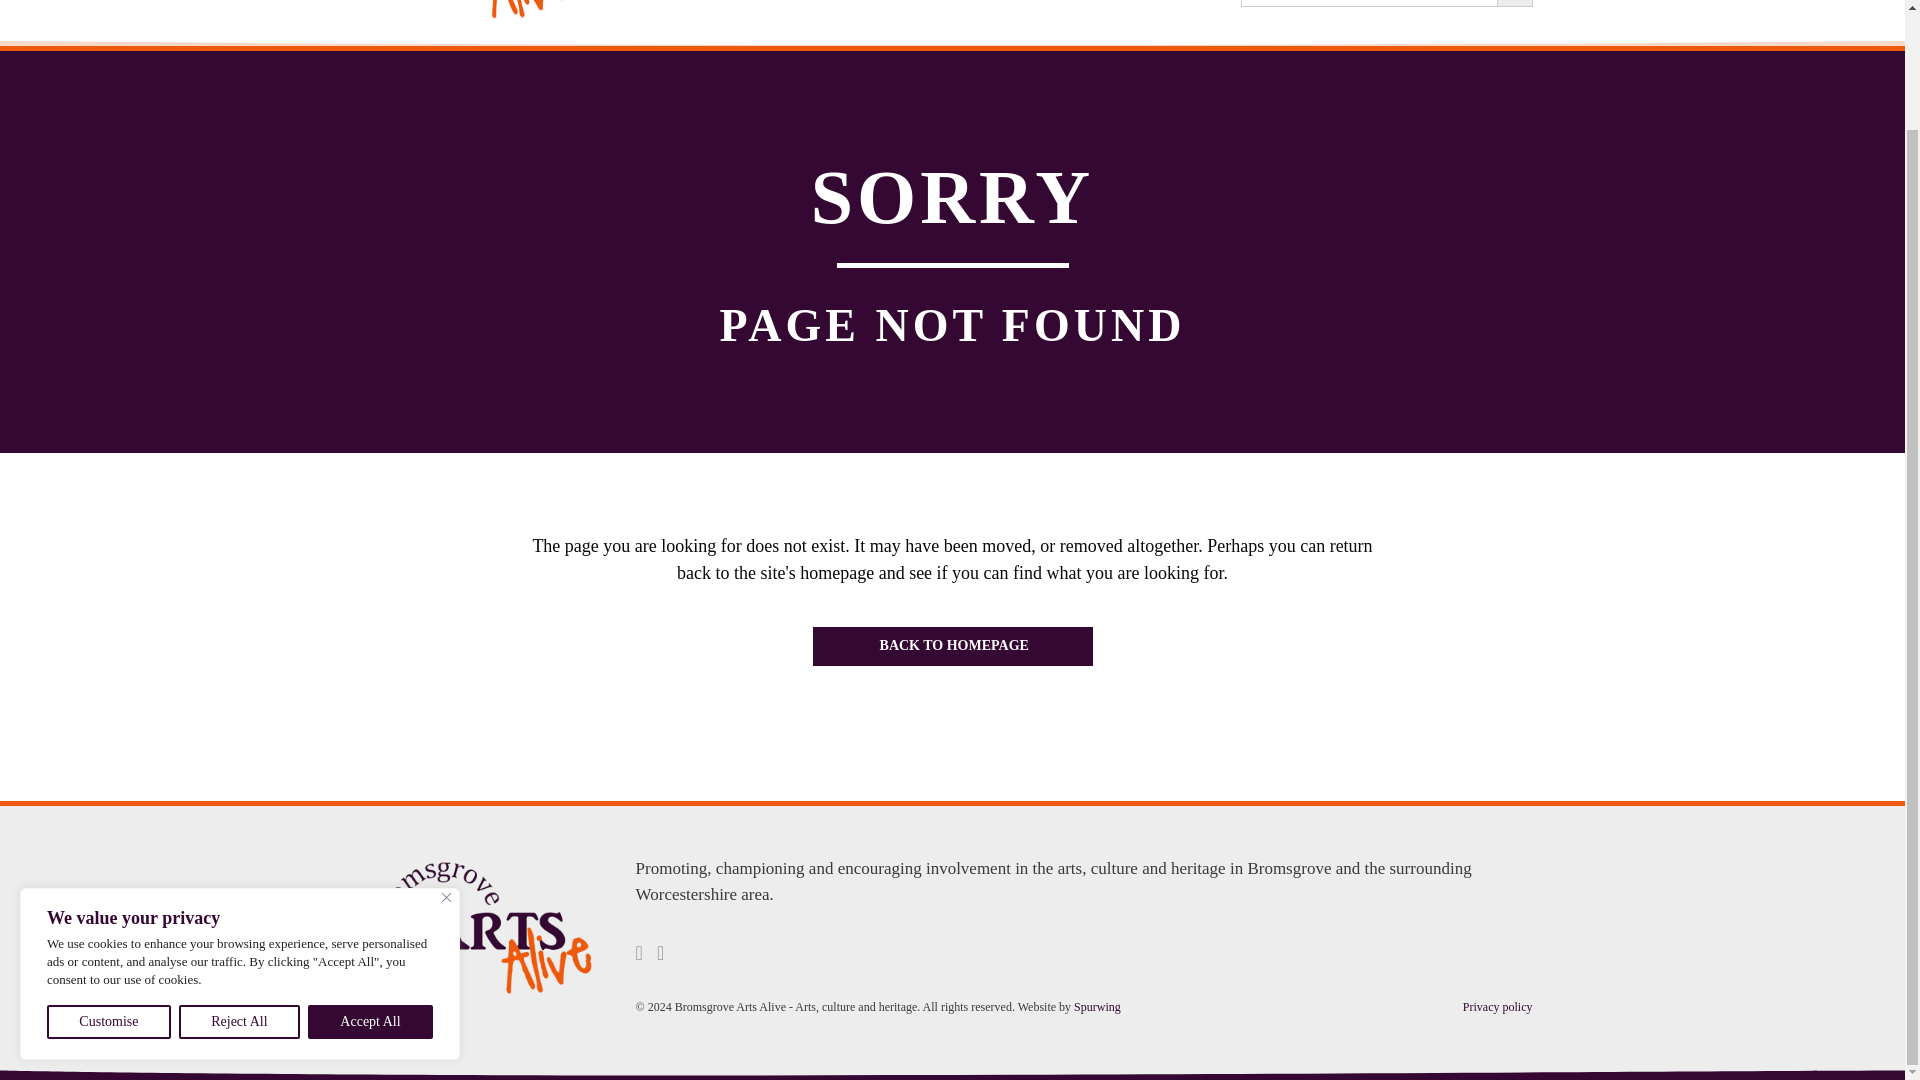  What do you see at coordinates (484, 928) in the screenshot?
I see `bromsgrove-Arts-Alive-logo-cropped` at bounding box center [484, 928].